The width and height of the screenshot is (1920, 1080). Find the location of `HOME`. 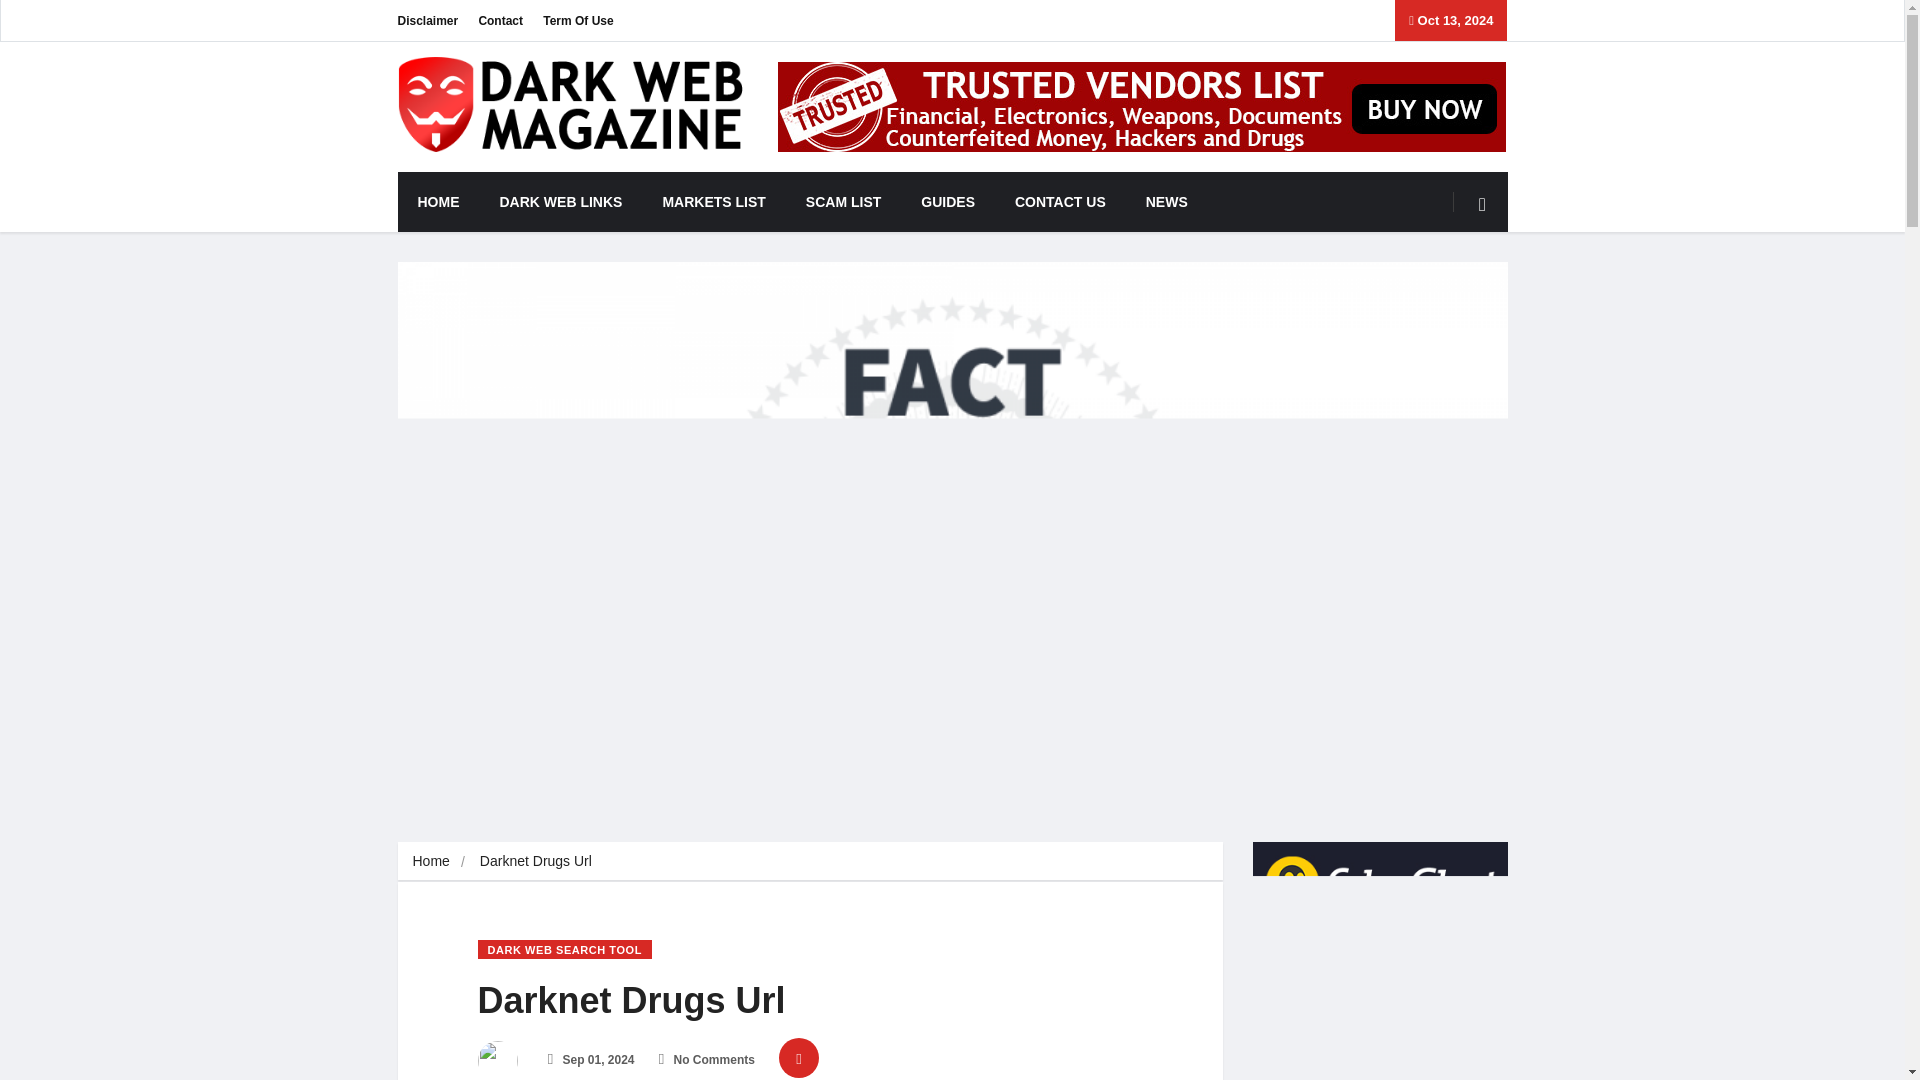

HOME is located at coordinates (438, 202).